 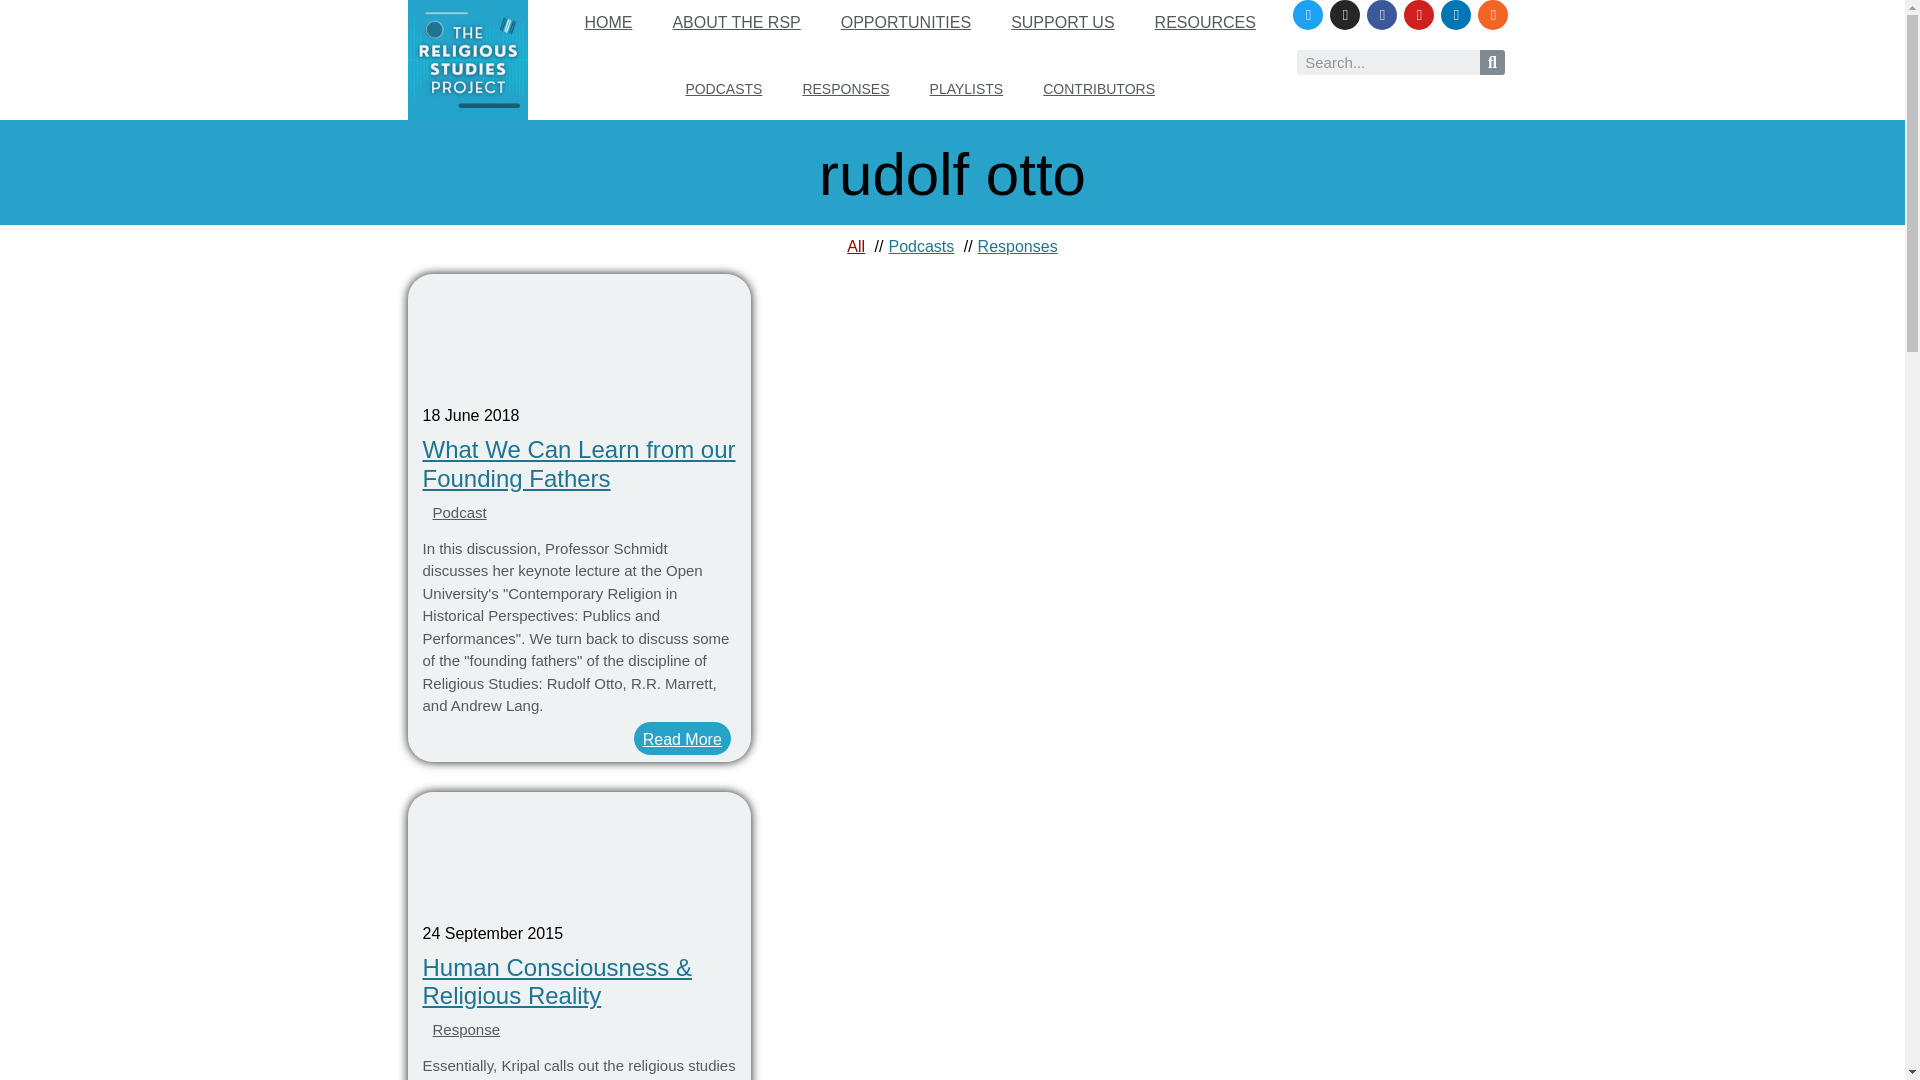 What do you see at coordinates (1205, 23) in the screenshot?
I see `RESOURCES` at bounding box center [1205, 23].